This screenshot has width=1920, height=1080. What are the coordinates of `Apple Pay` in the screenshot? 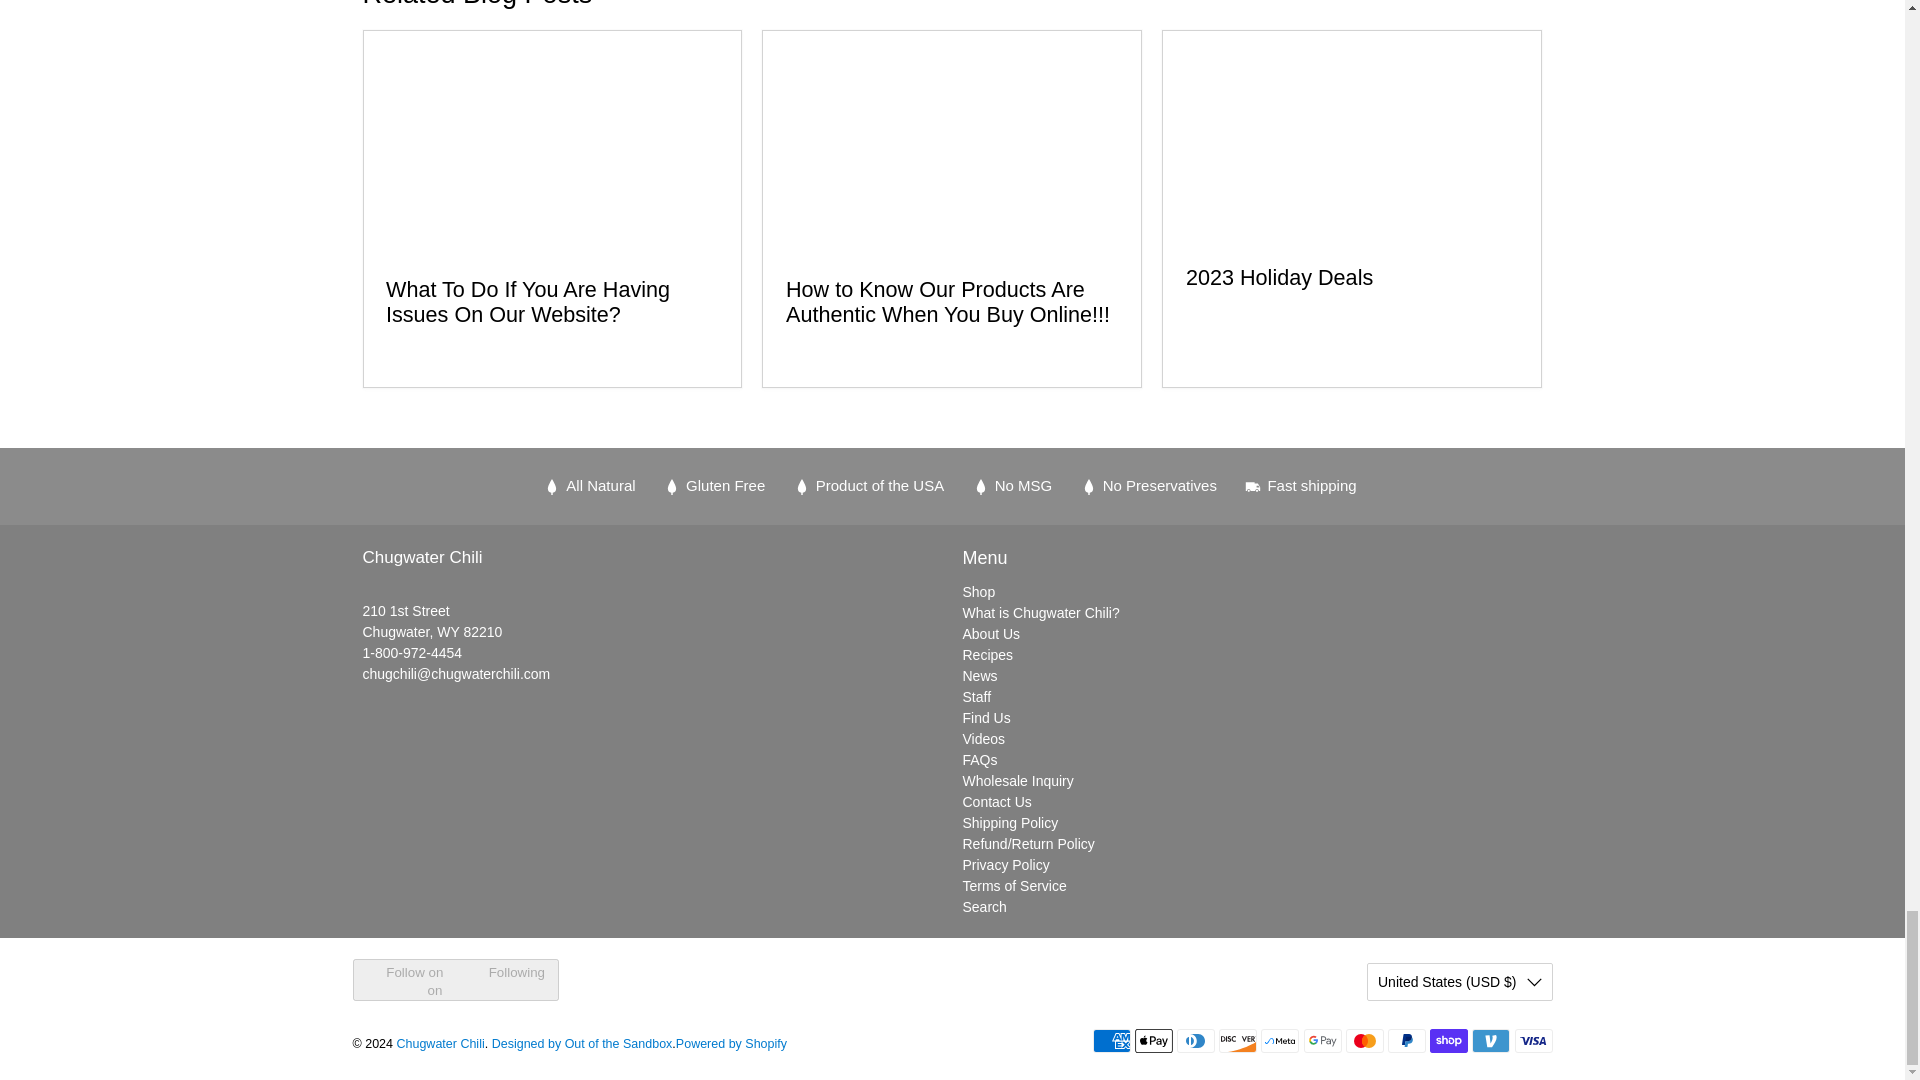 It's located at (1154, 1041).